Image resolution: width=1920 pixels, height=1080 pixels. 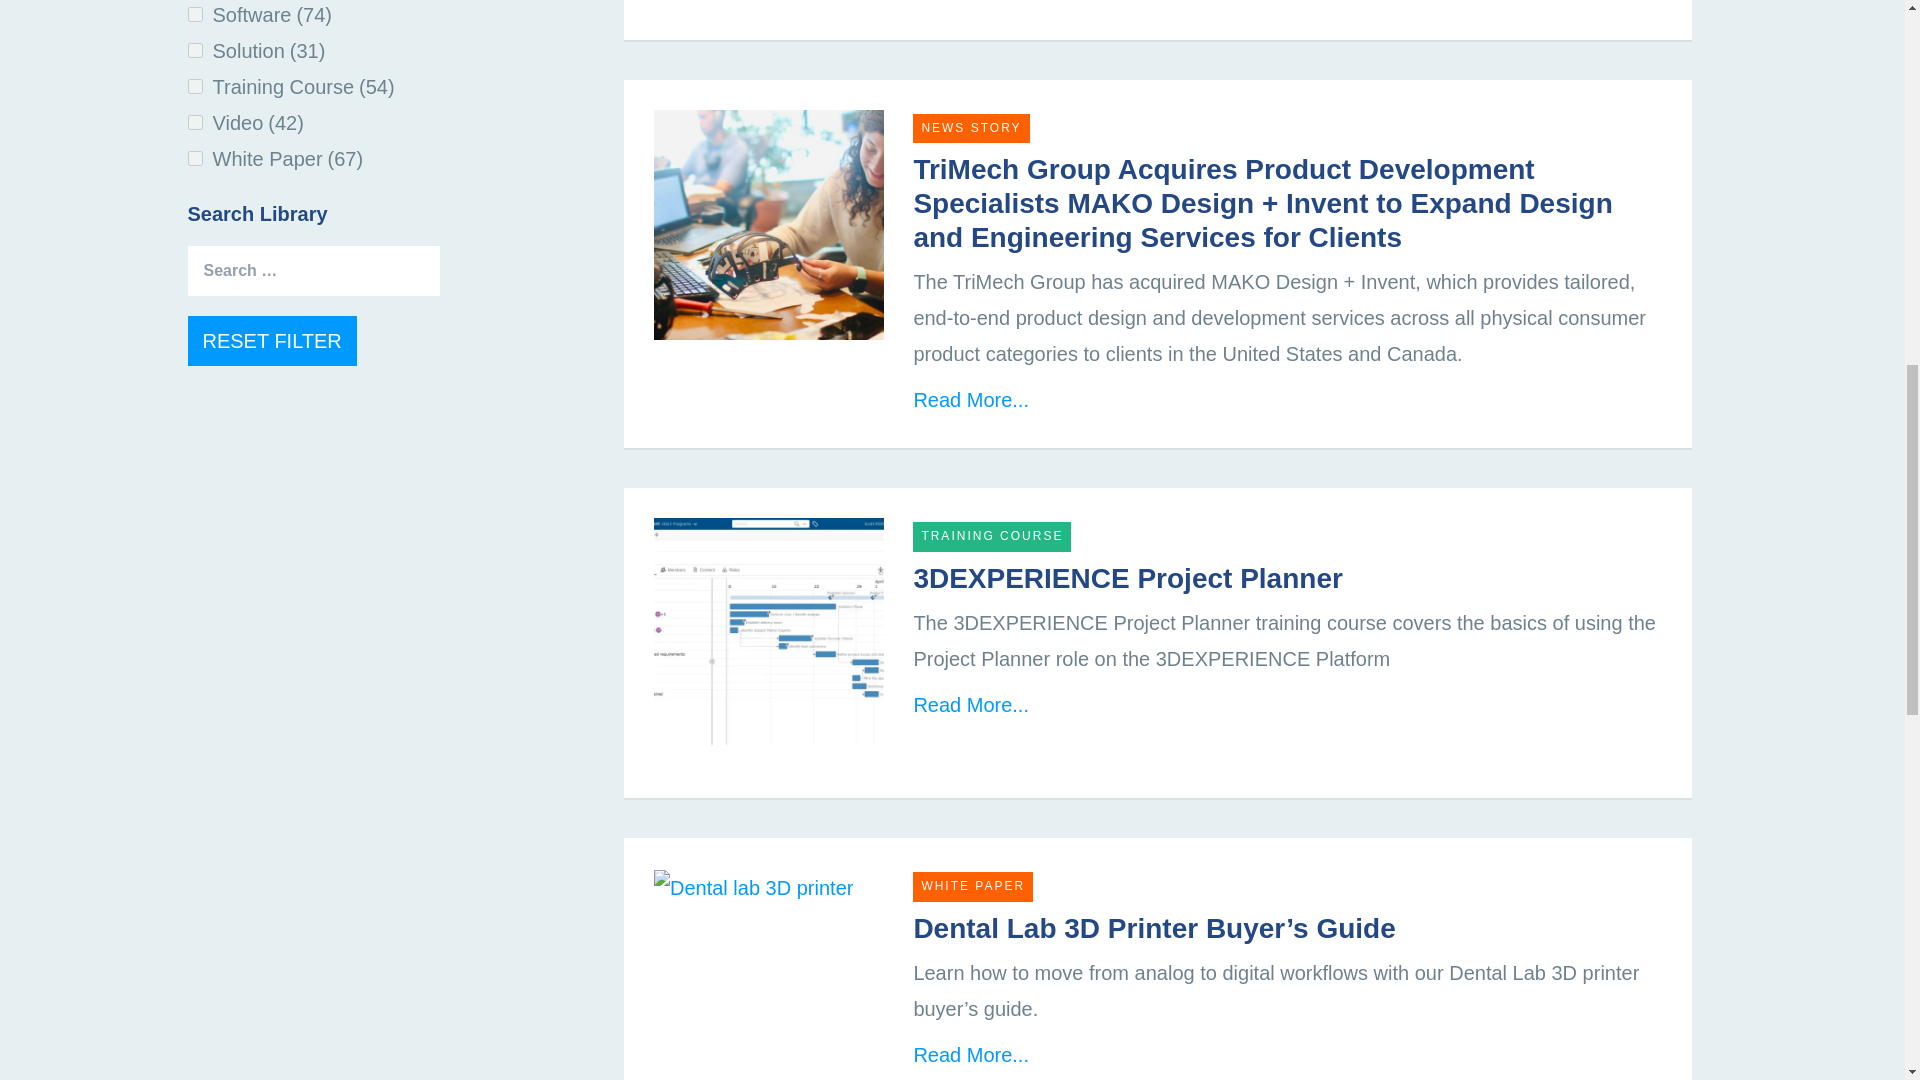 I want to click on training-course, so click(x=196, y=86).